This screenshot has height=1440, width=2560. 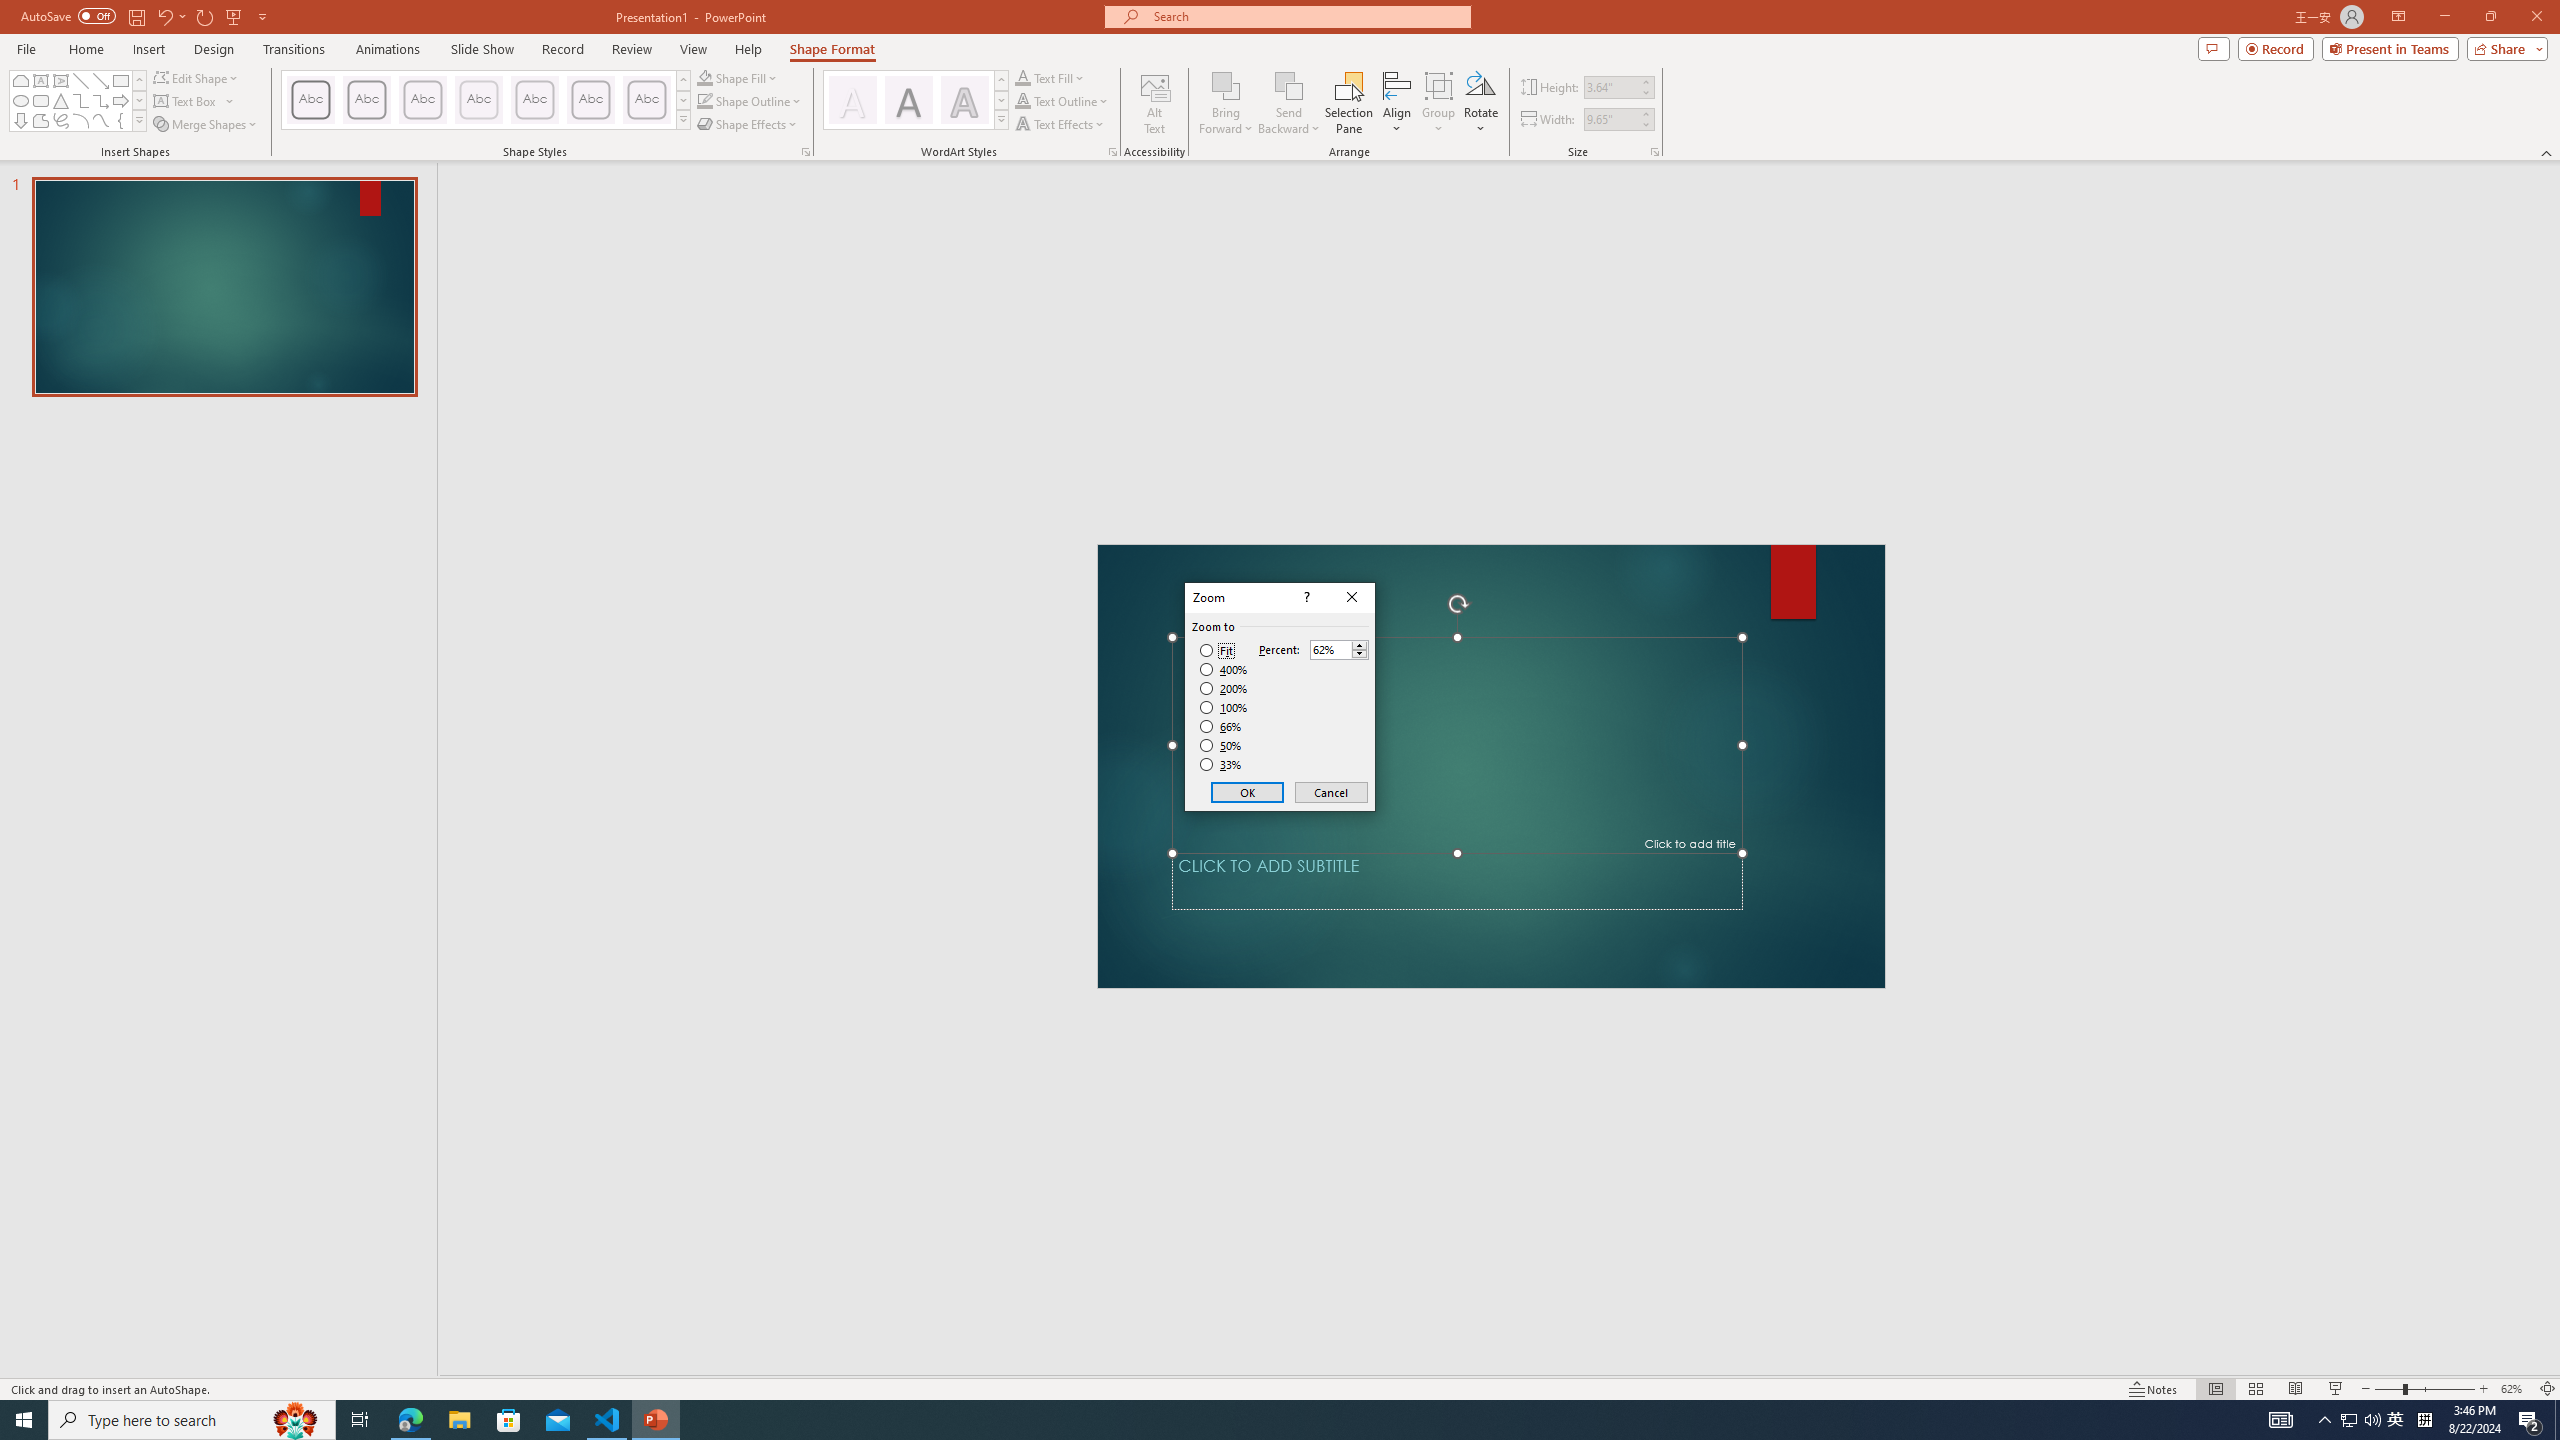 What do you see at coordinates (1290, 103) in the screenshot?
I see `Send Backward` at bounding box center [1290, 103].